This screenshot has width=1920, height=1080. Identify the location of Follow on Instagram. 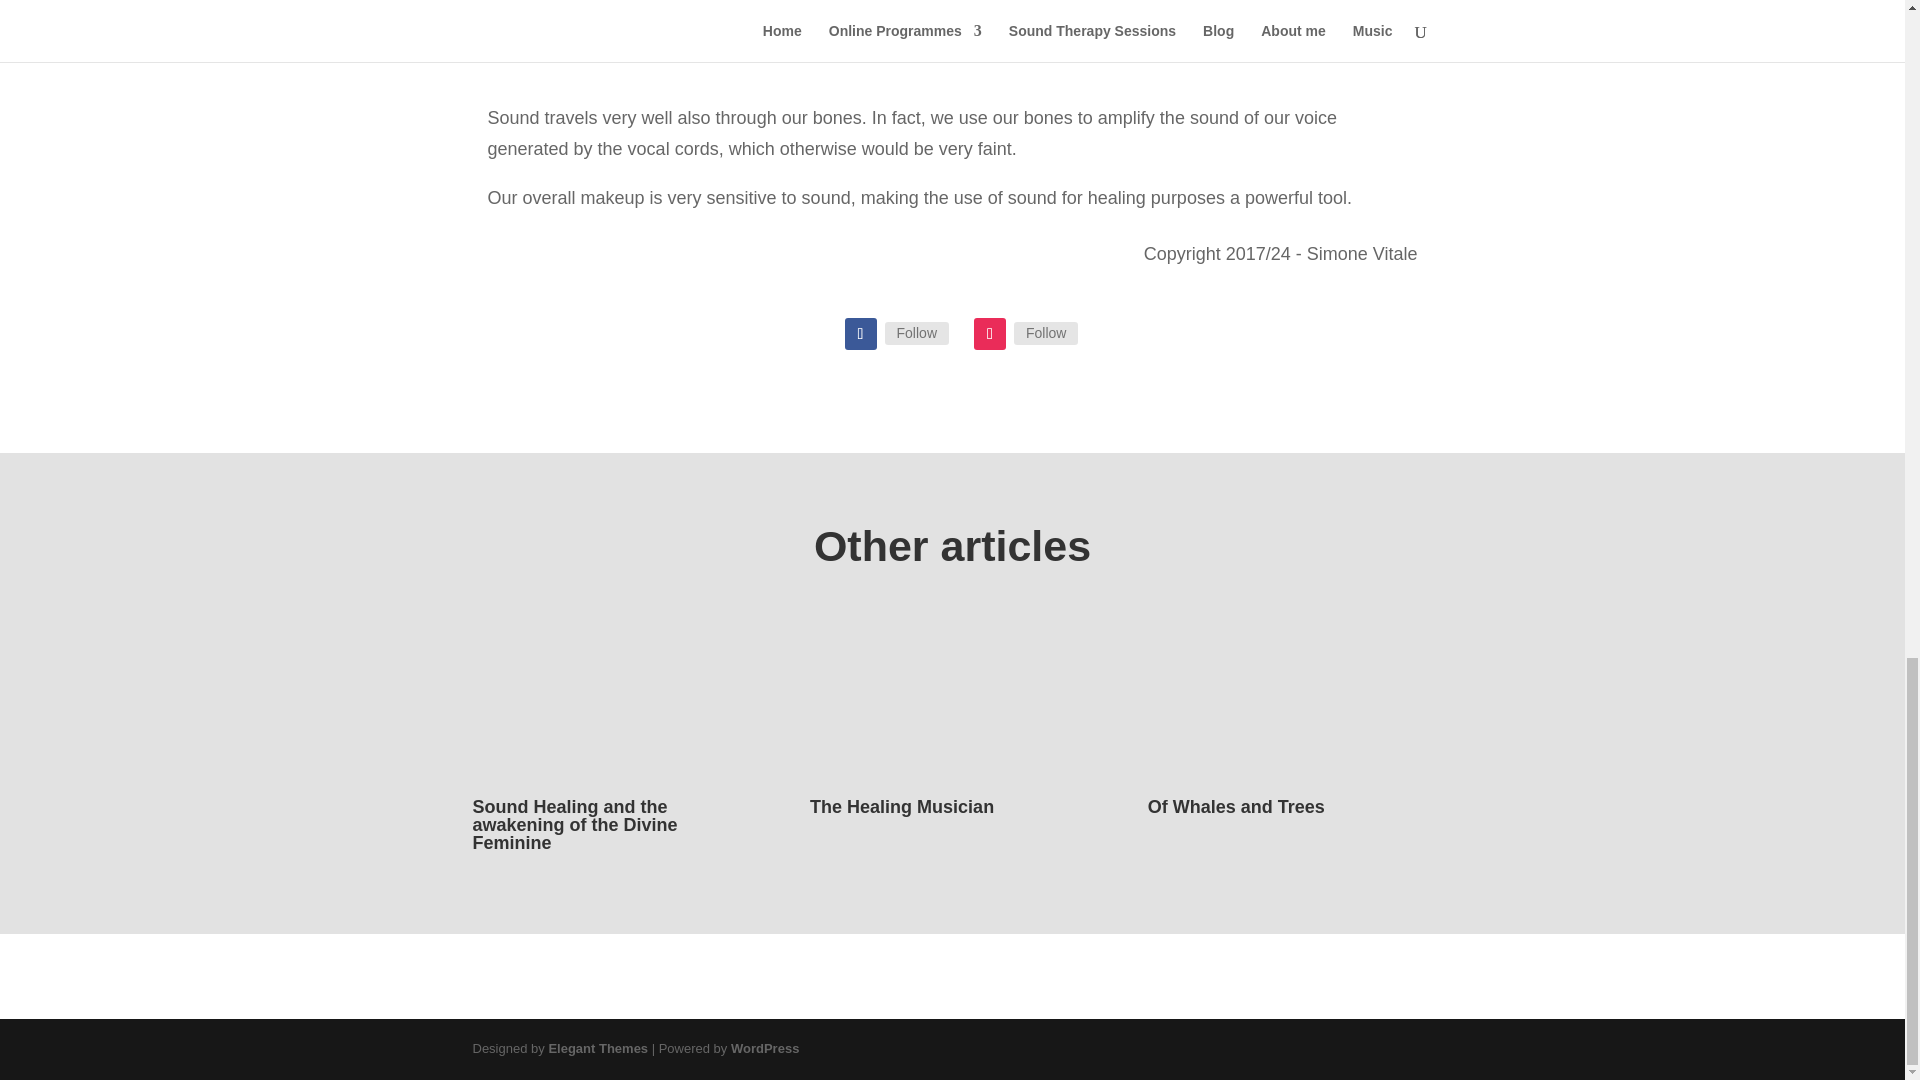
(990, 333).